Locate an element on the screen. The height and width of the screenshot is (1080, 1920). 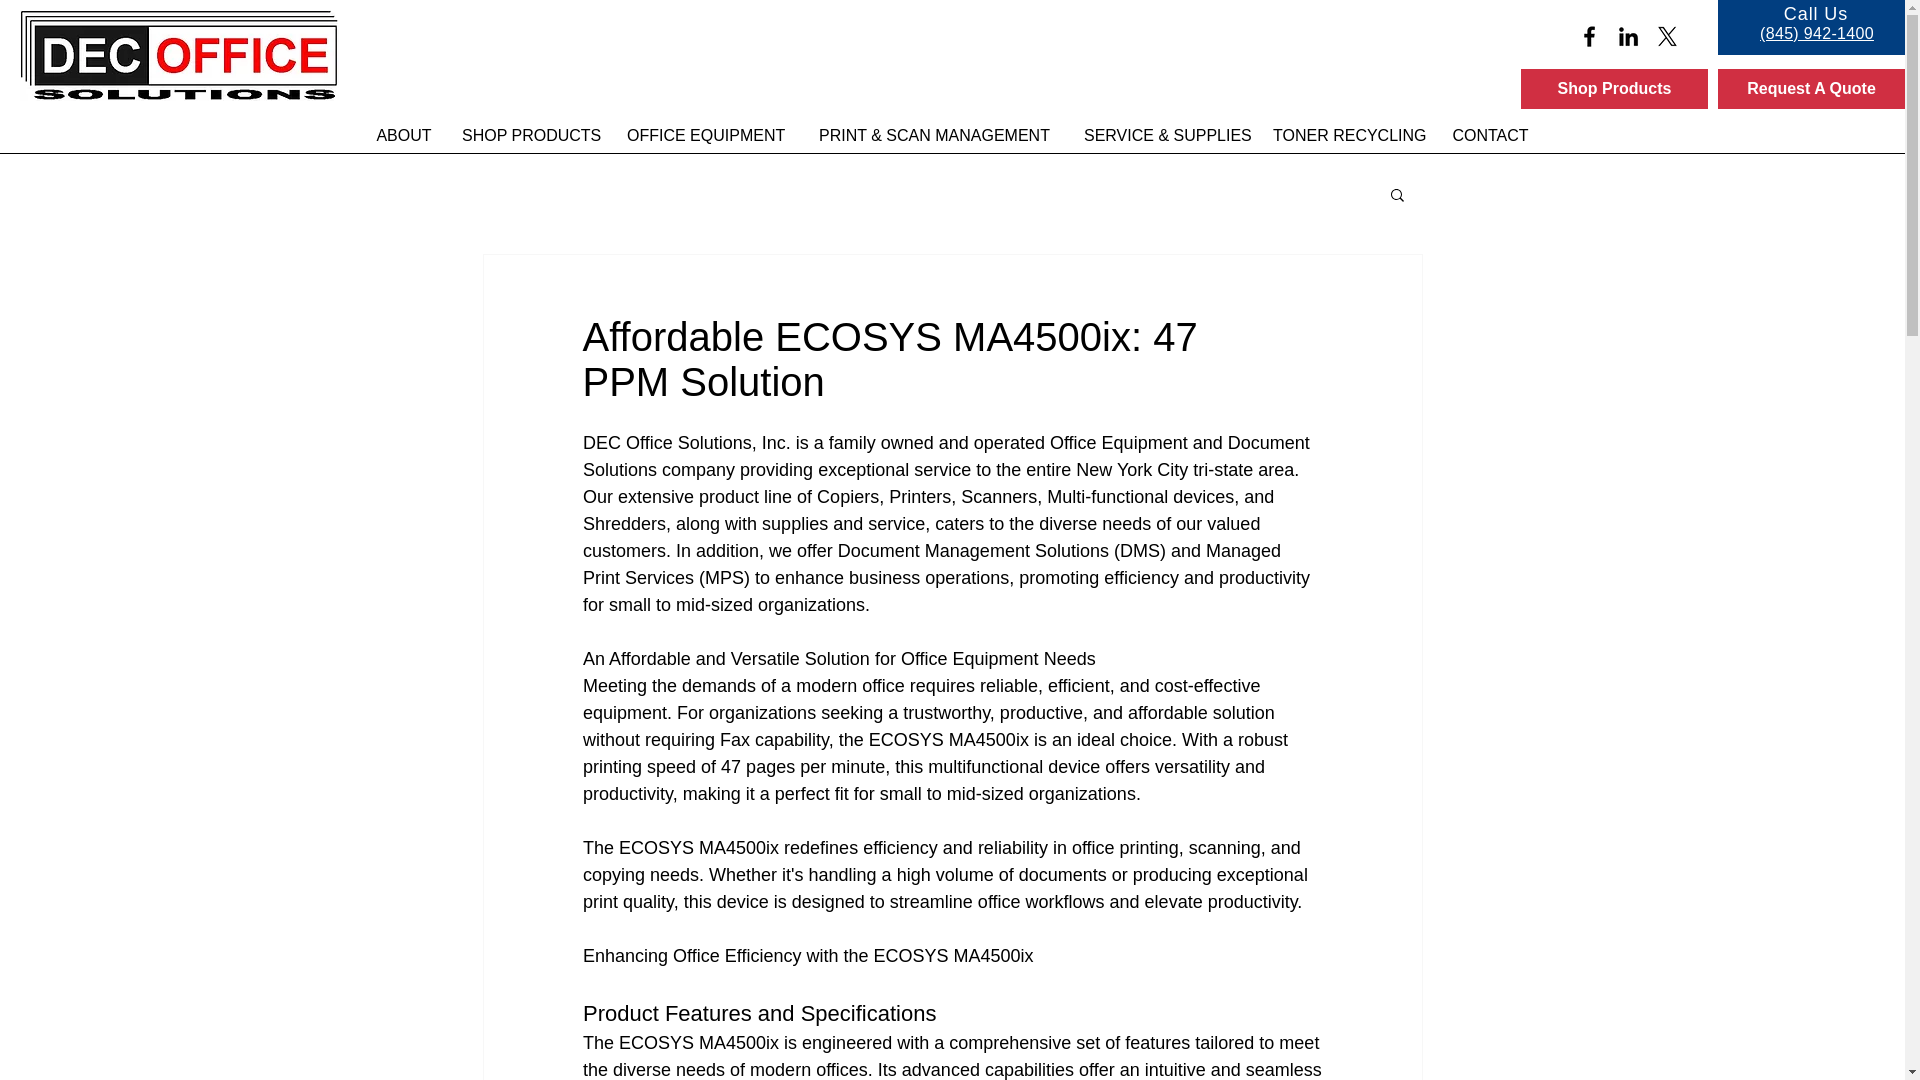
OFFICE EQUIPMENT is located at coordinates (706, 135).